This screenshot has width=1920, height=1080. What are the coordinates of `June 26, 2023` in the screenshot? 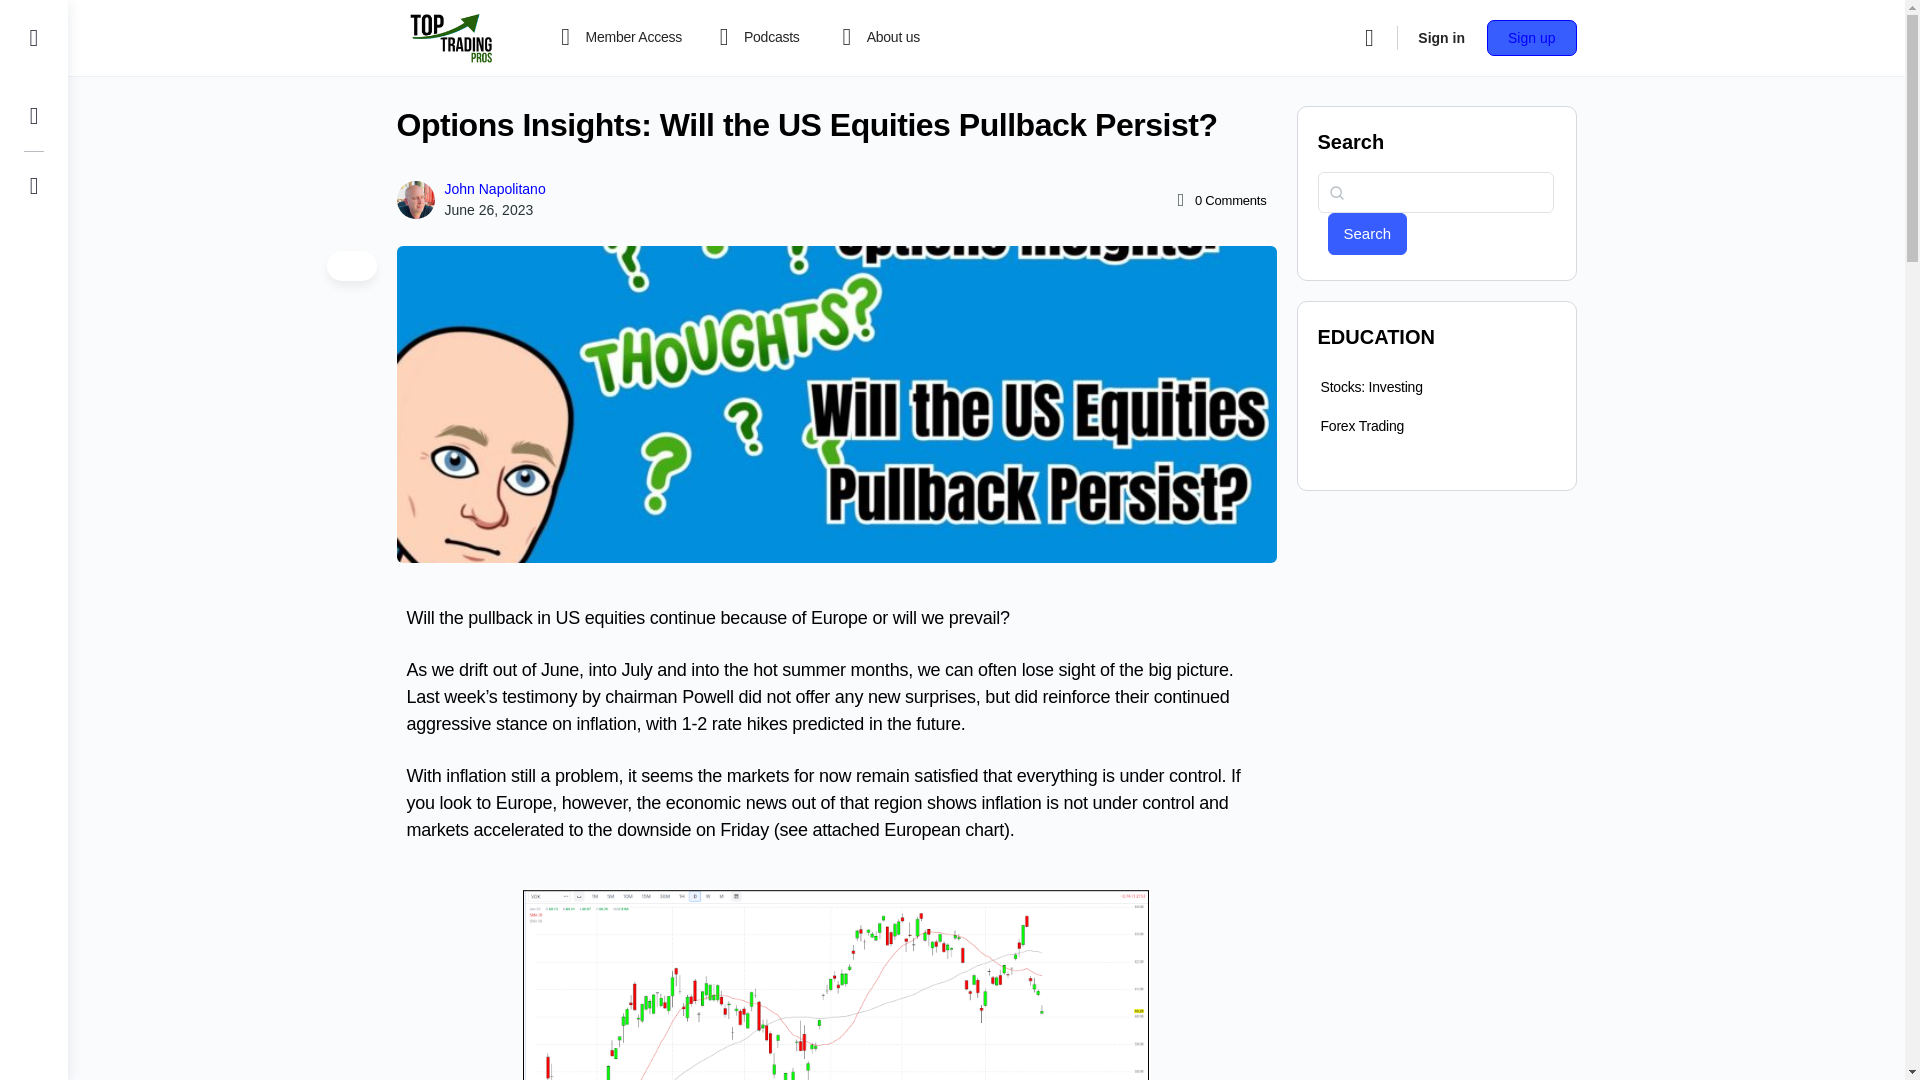 It's located at (488, 210).